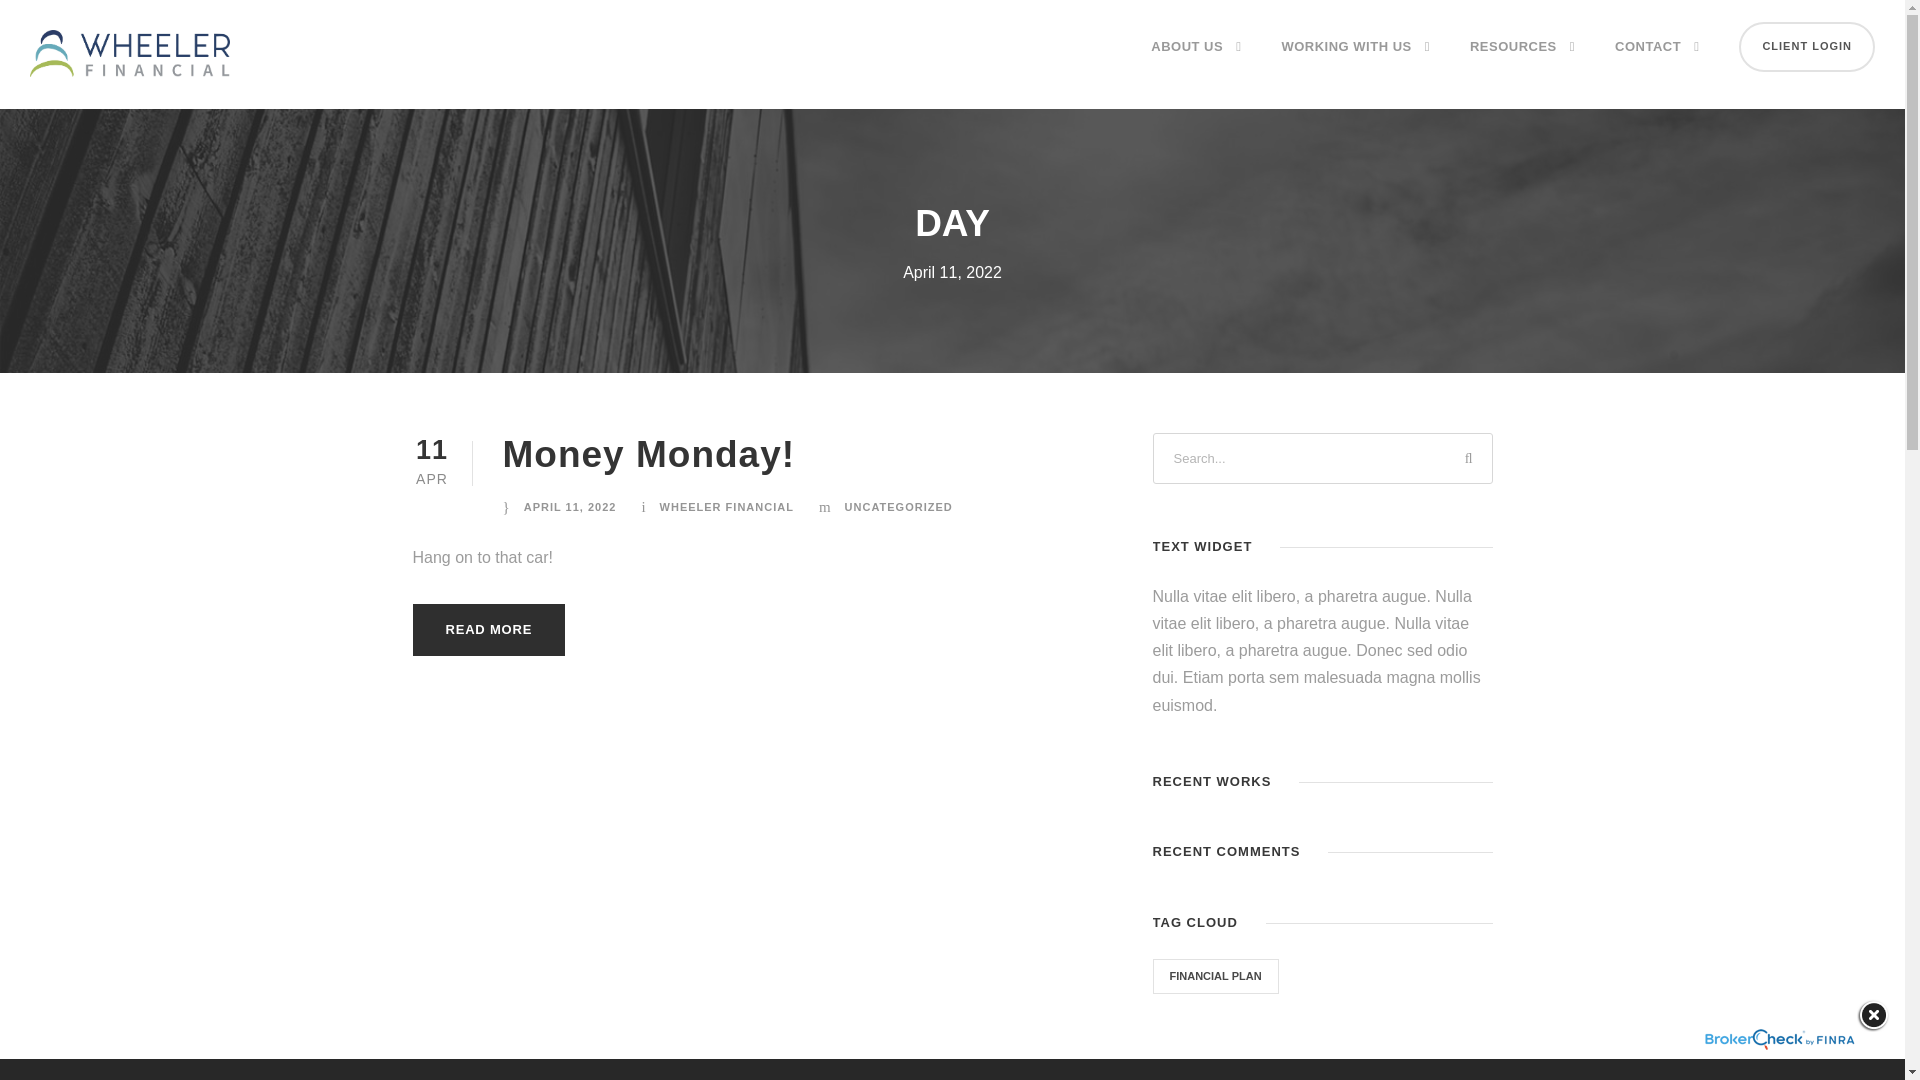 This screenshot has height=1080, width=1920. I want to click on ABOUT US, so click(1195, 63).